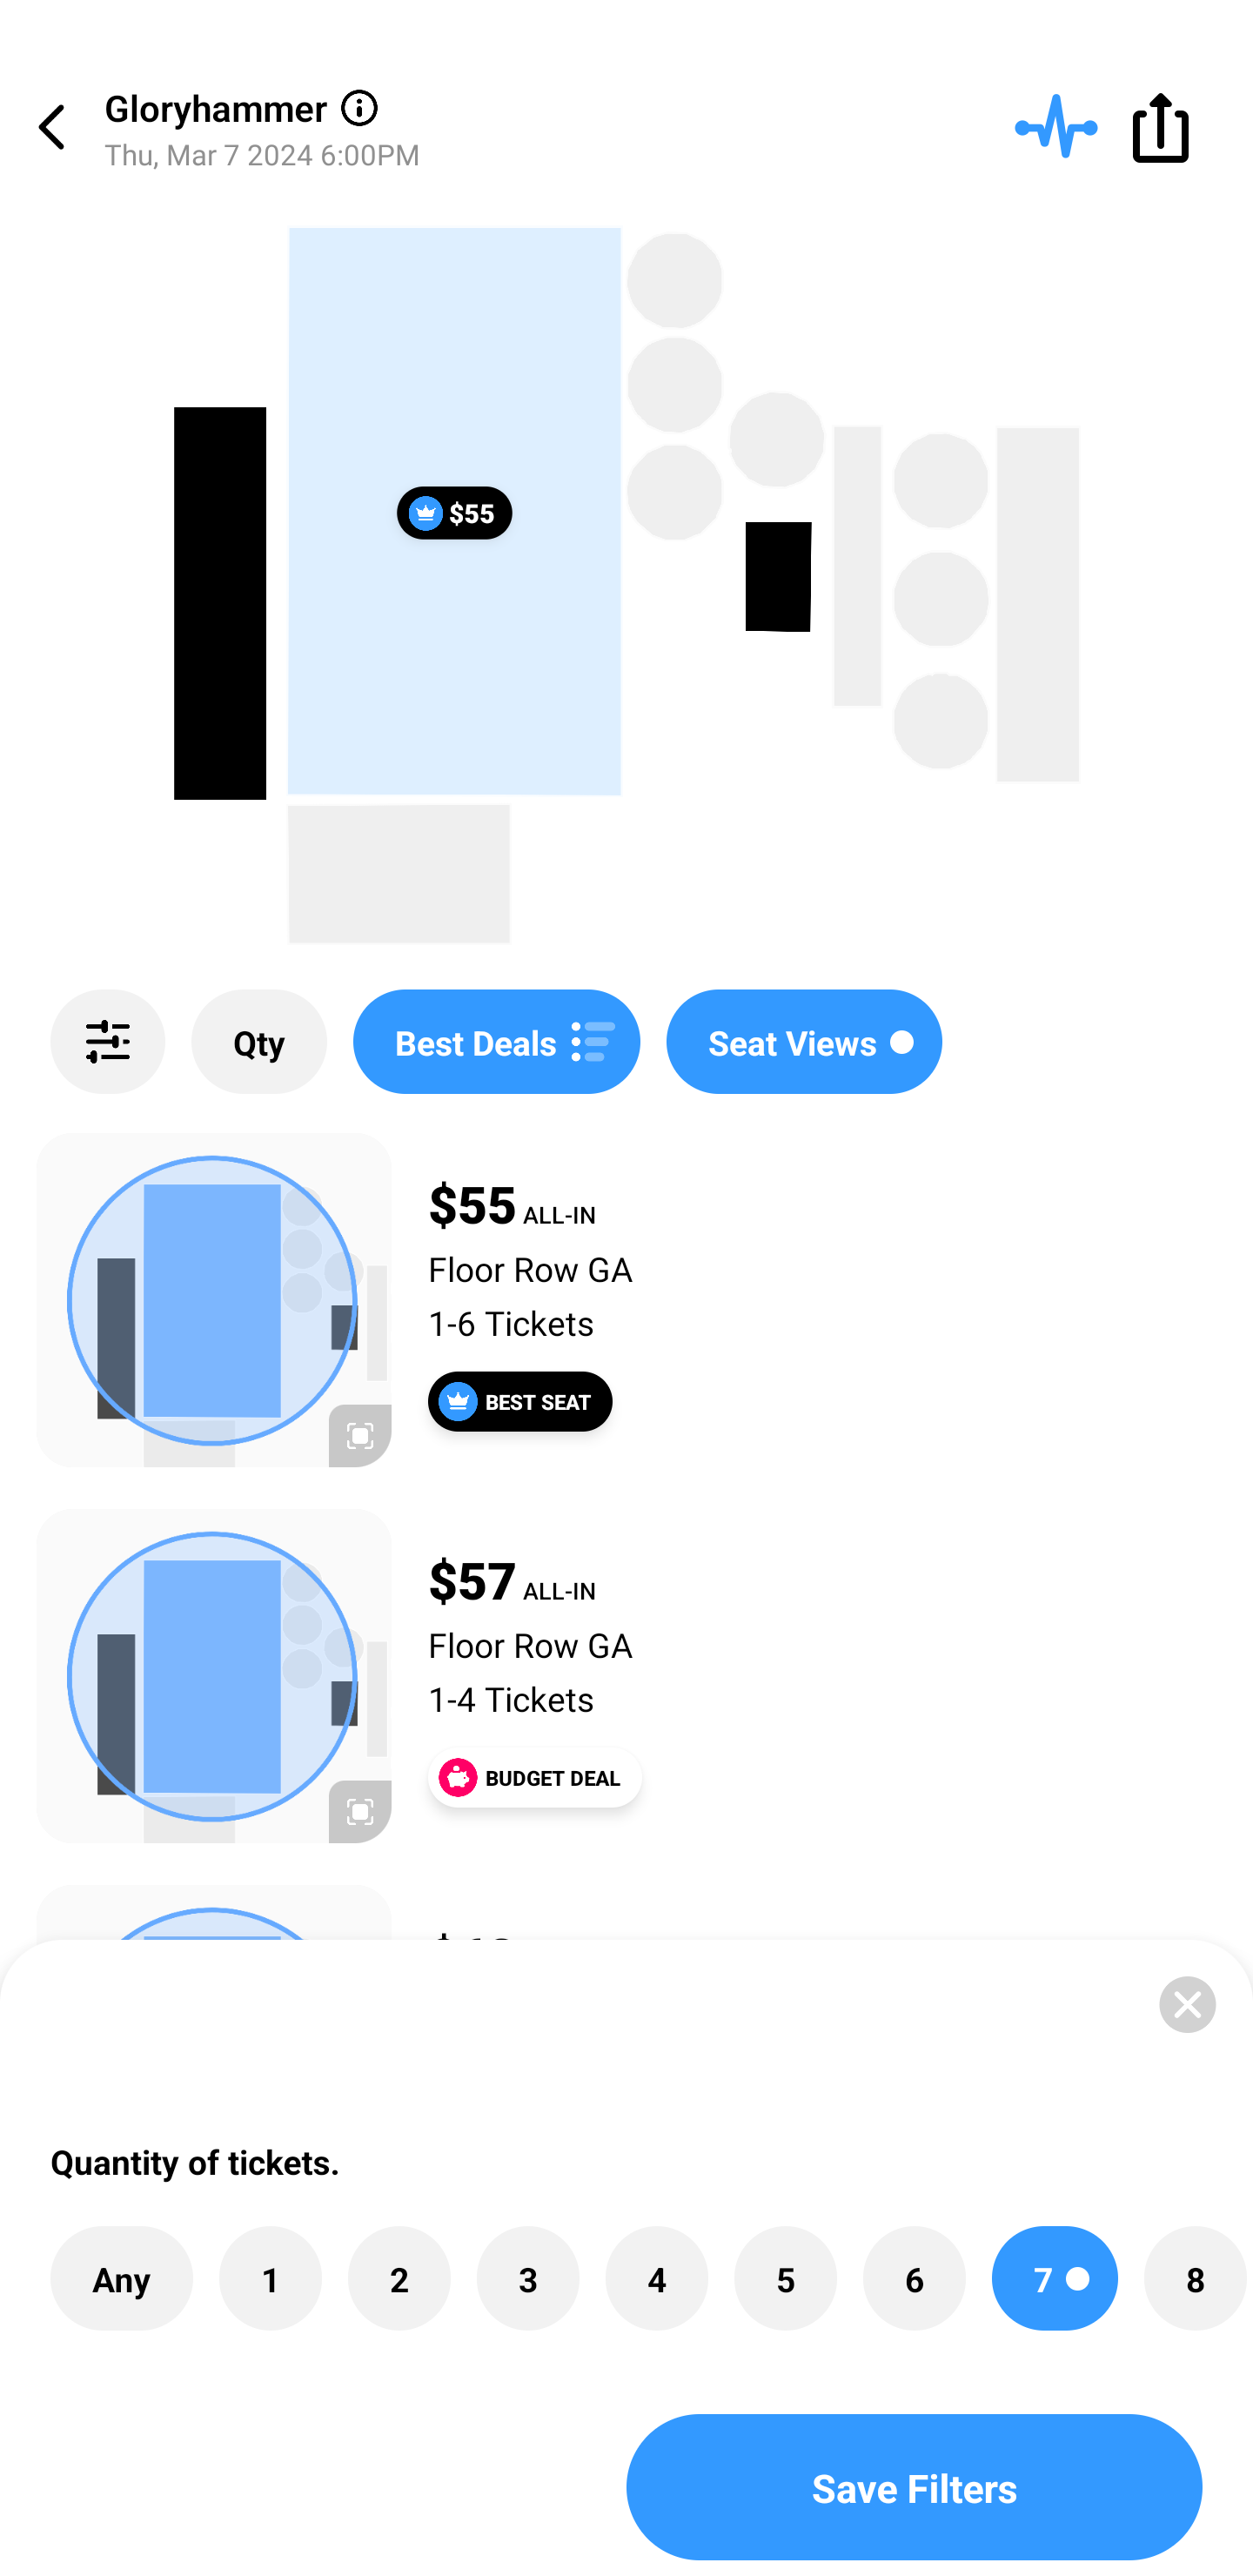 This screenshot has height=2576, width=1253. Describe the element at coordinates (915, 2278) in the screenshot. I see `6` at that location.